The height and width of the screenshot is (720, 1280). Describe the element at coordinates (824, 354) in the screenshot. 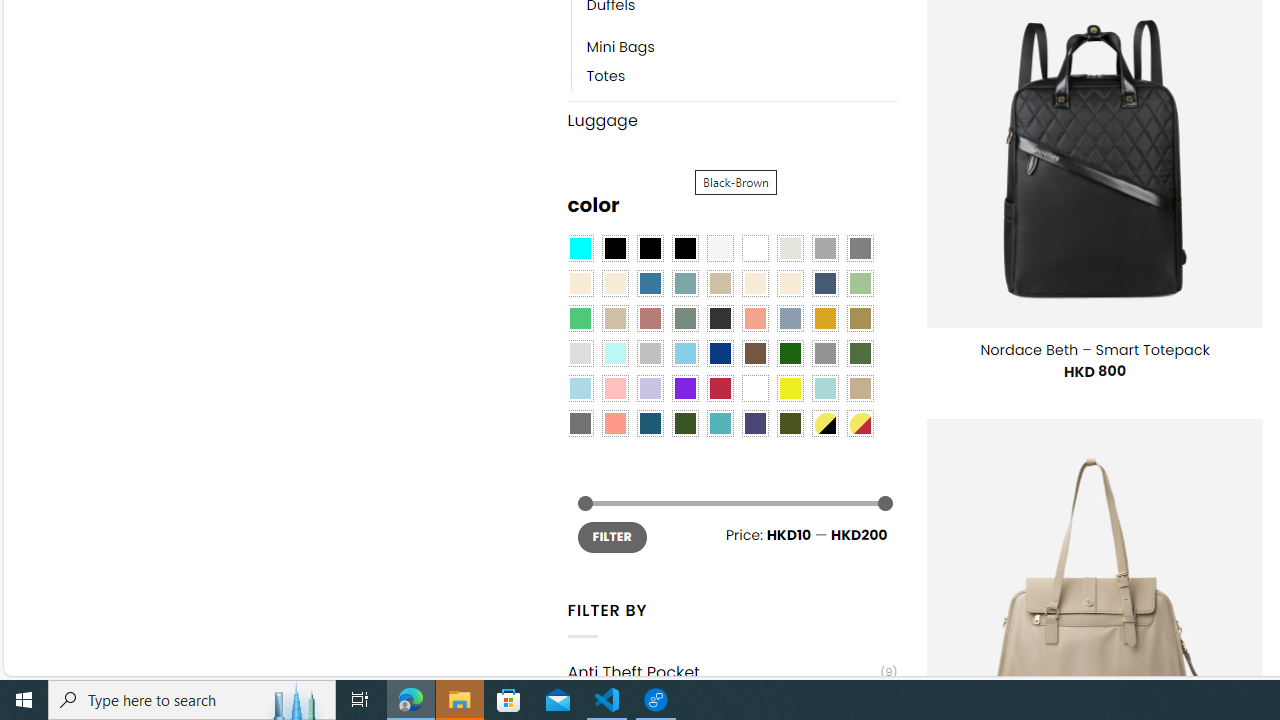

I see `Gray` at that location.